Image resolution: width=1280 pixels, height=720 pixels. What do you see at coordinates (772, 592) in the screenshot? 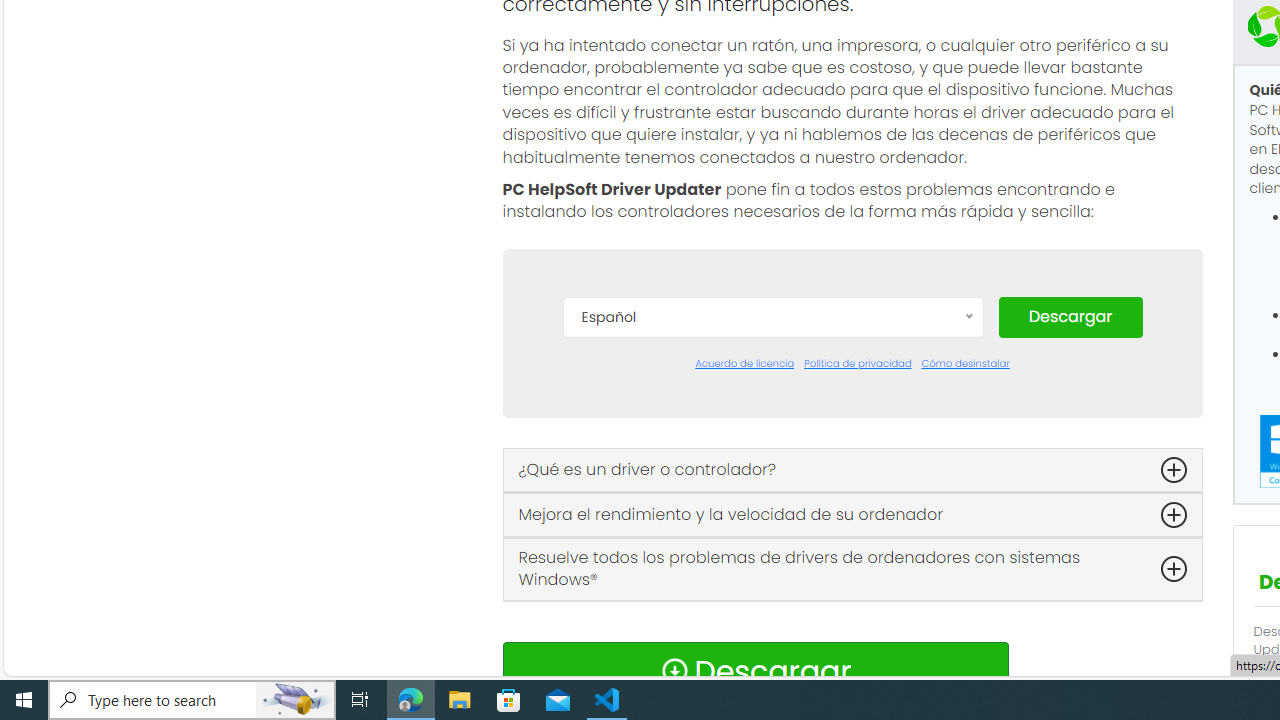
I see `Italiano` at bounding box center [772, 592].